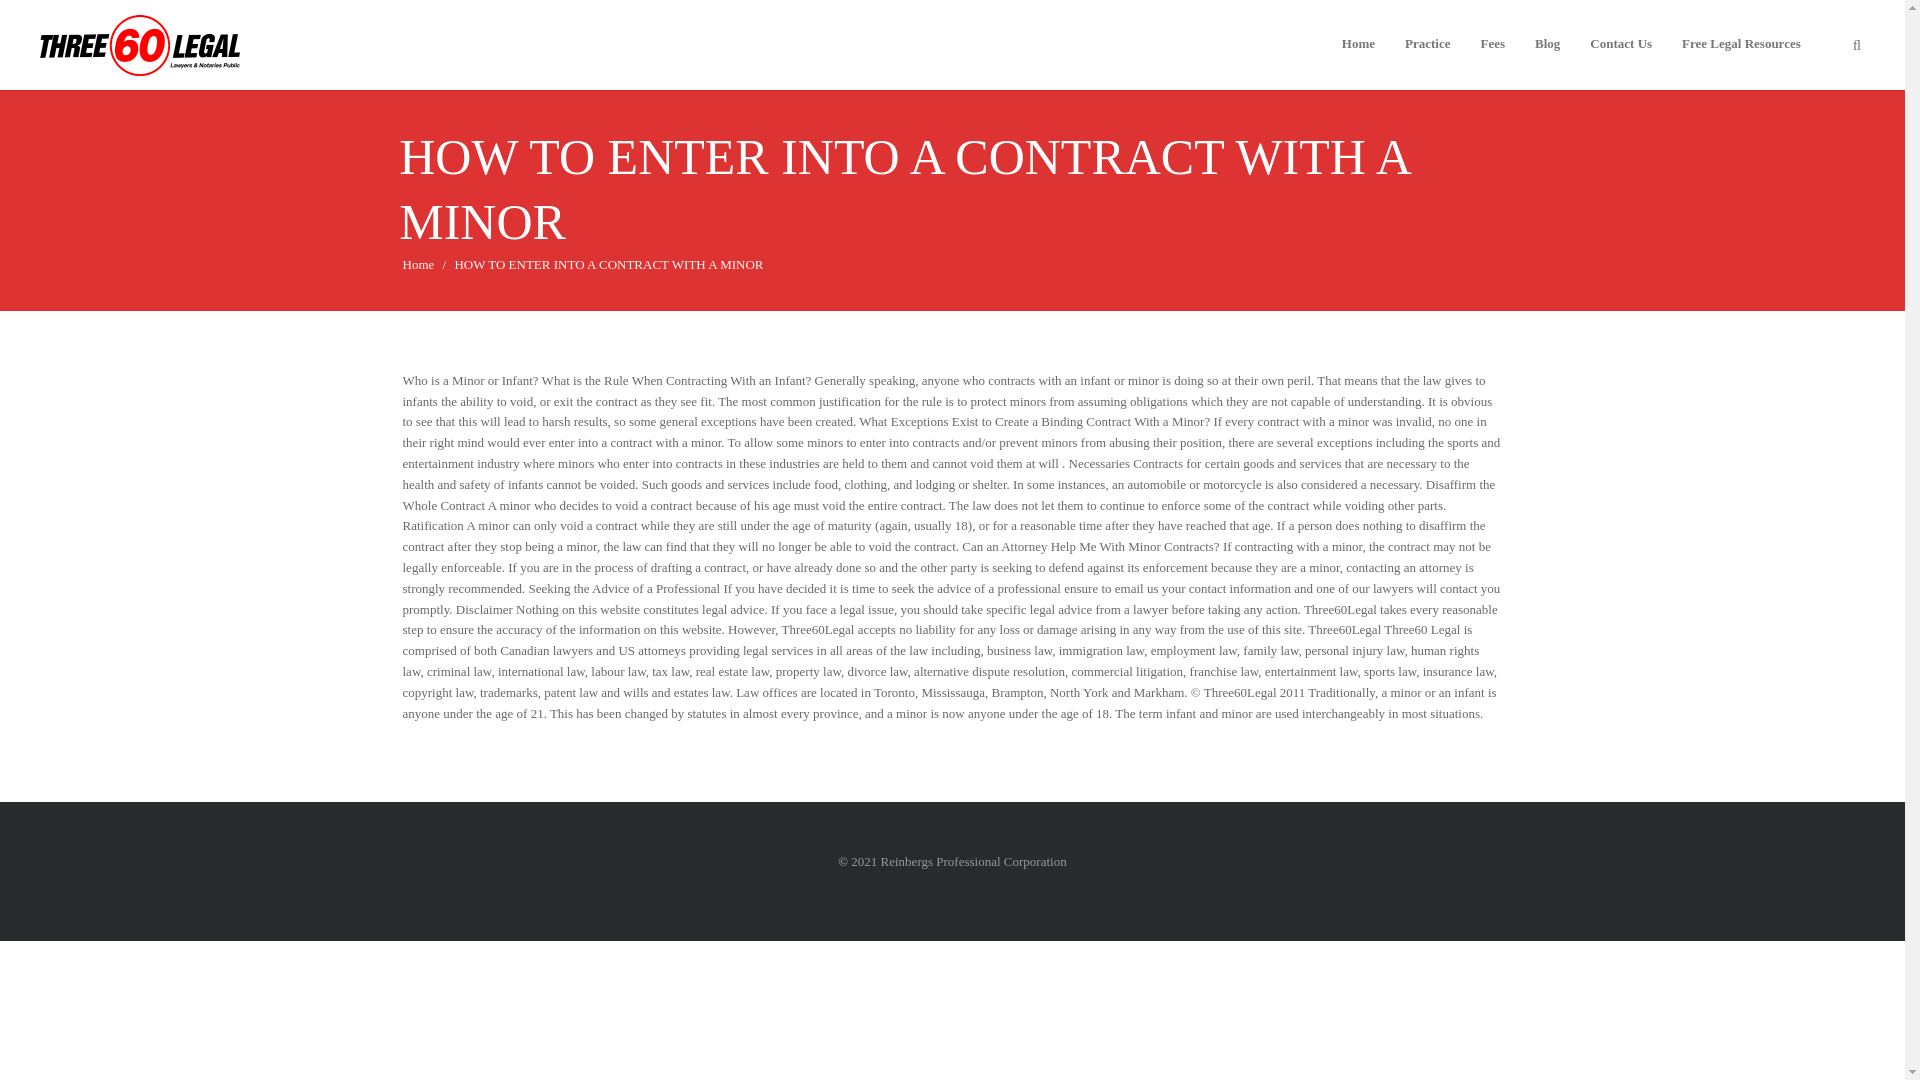 Image resolution: width=1920 pixels, height=1080 pixels. Describe the element at coordinates (1358, 55) in the screenshot. I see `Home` at that location.